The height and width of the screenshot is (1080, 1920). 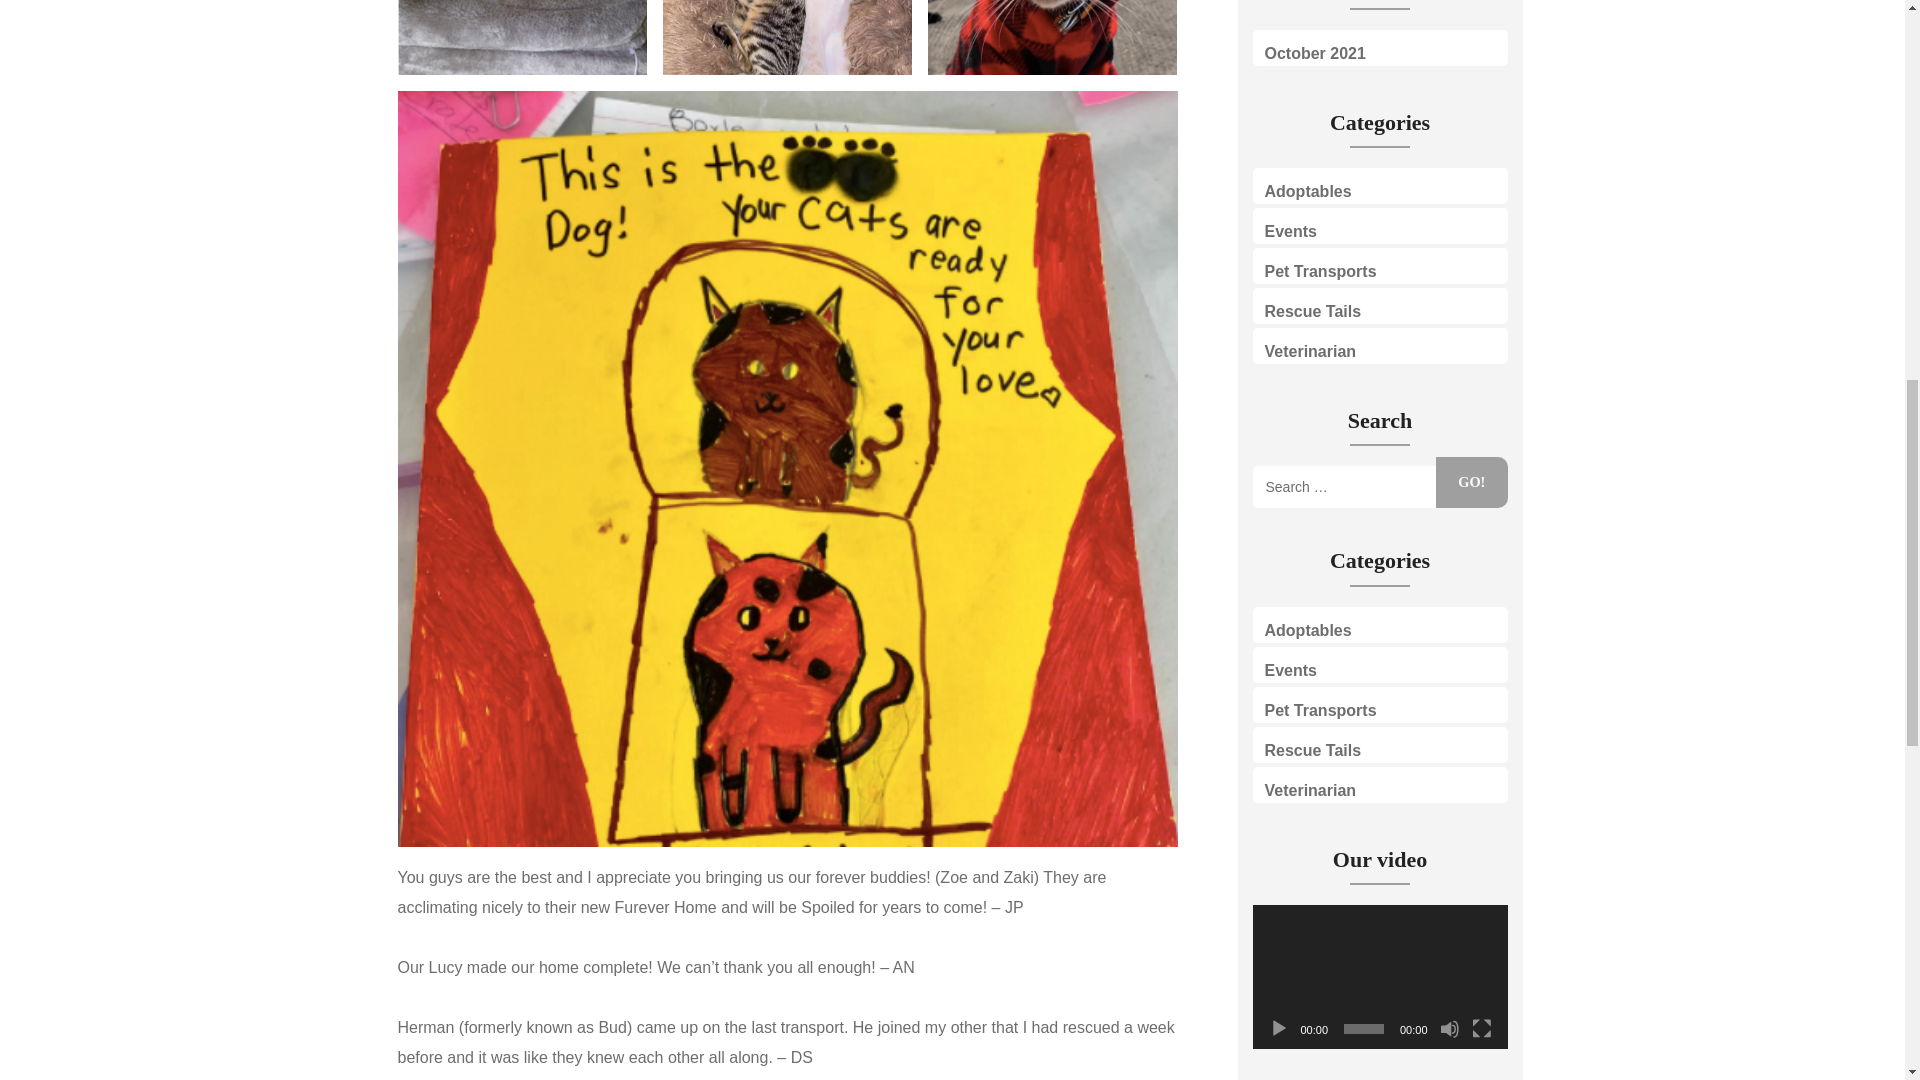 What do you see at coordinates (1314, 53) in the screenshot?
I see `October 2021` at bounding box center [1314, 53].